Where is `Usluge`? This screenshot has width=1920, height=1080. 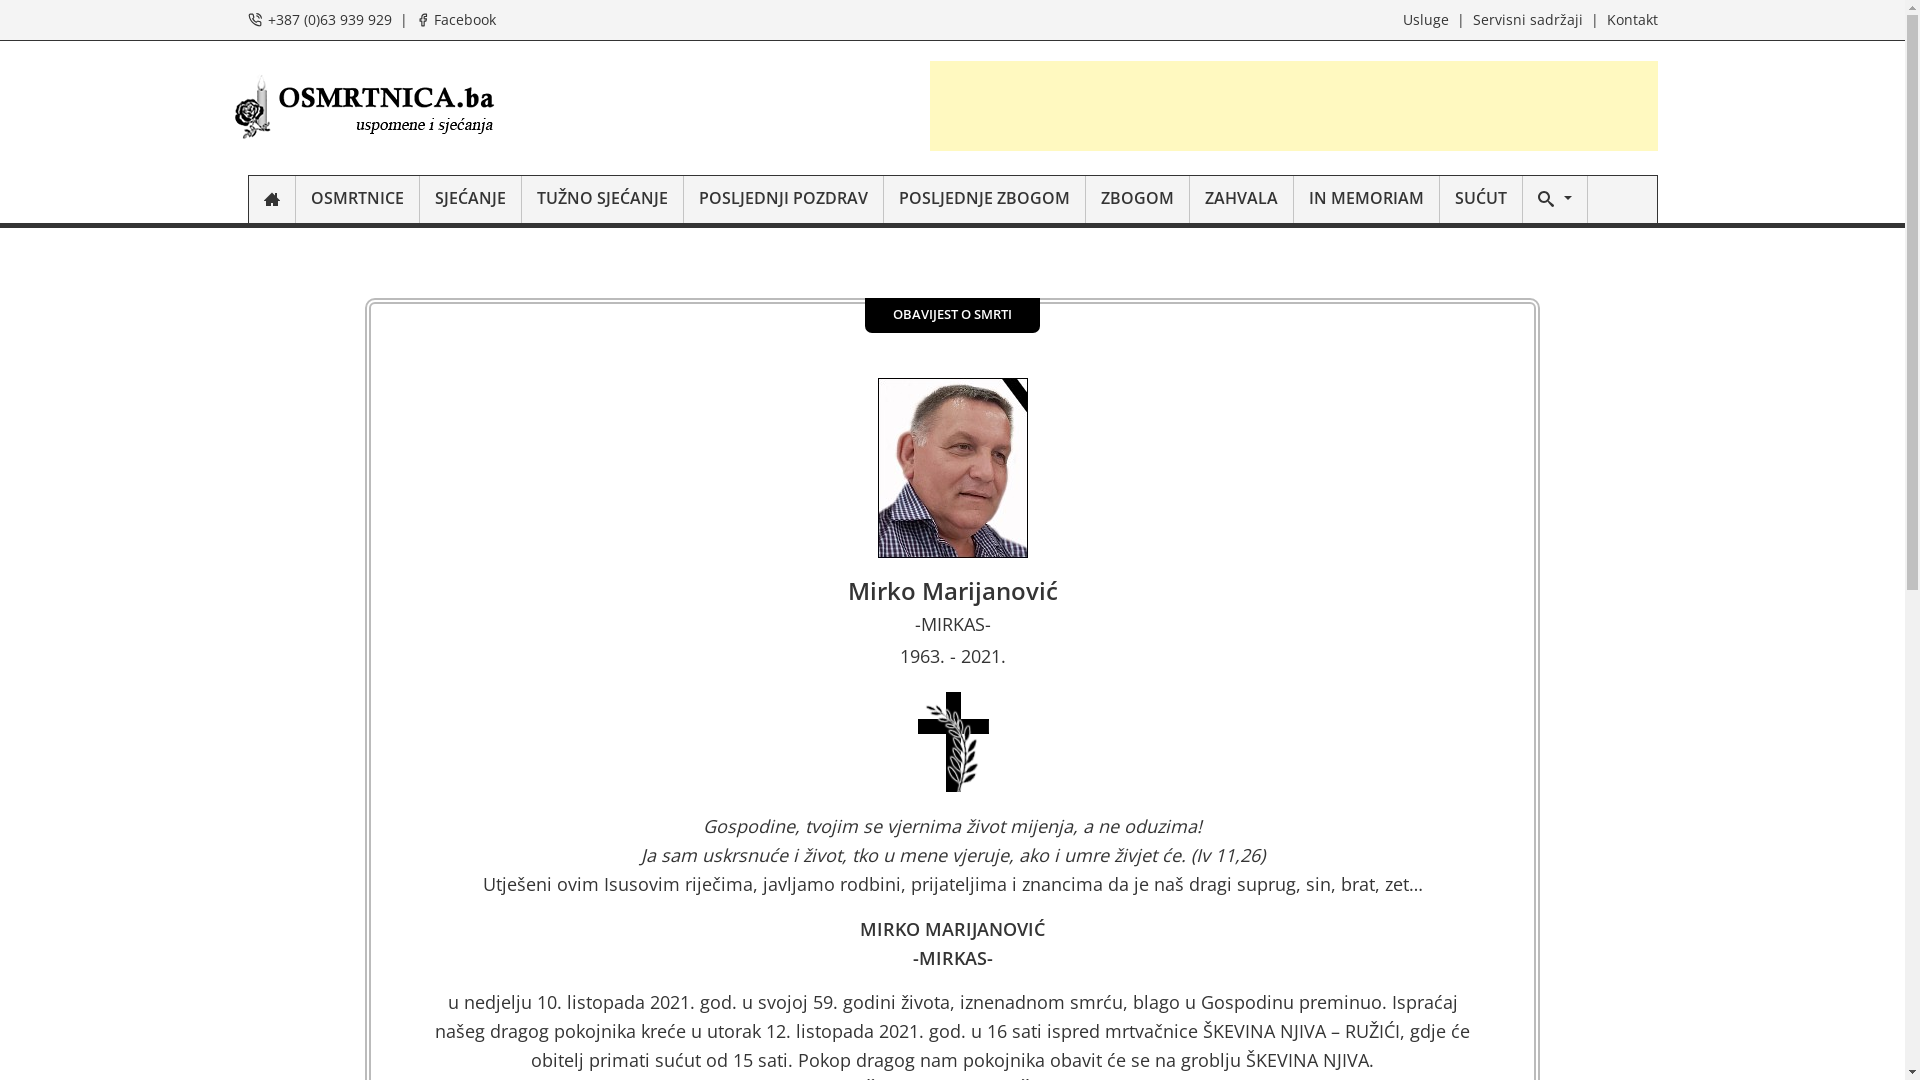 Usluge is located at coordinates (1425, 20).